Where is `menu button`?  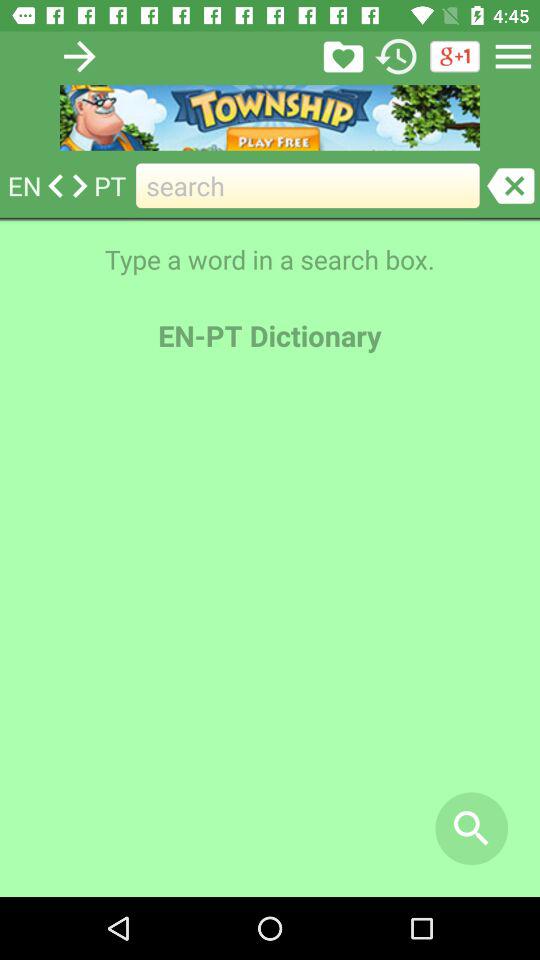
menu button is located at coordinates (513, 56).